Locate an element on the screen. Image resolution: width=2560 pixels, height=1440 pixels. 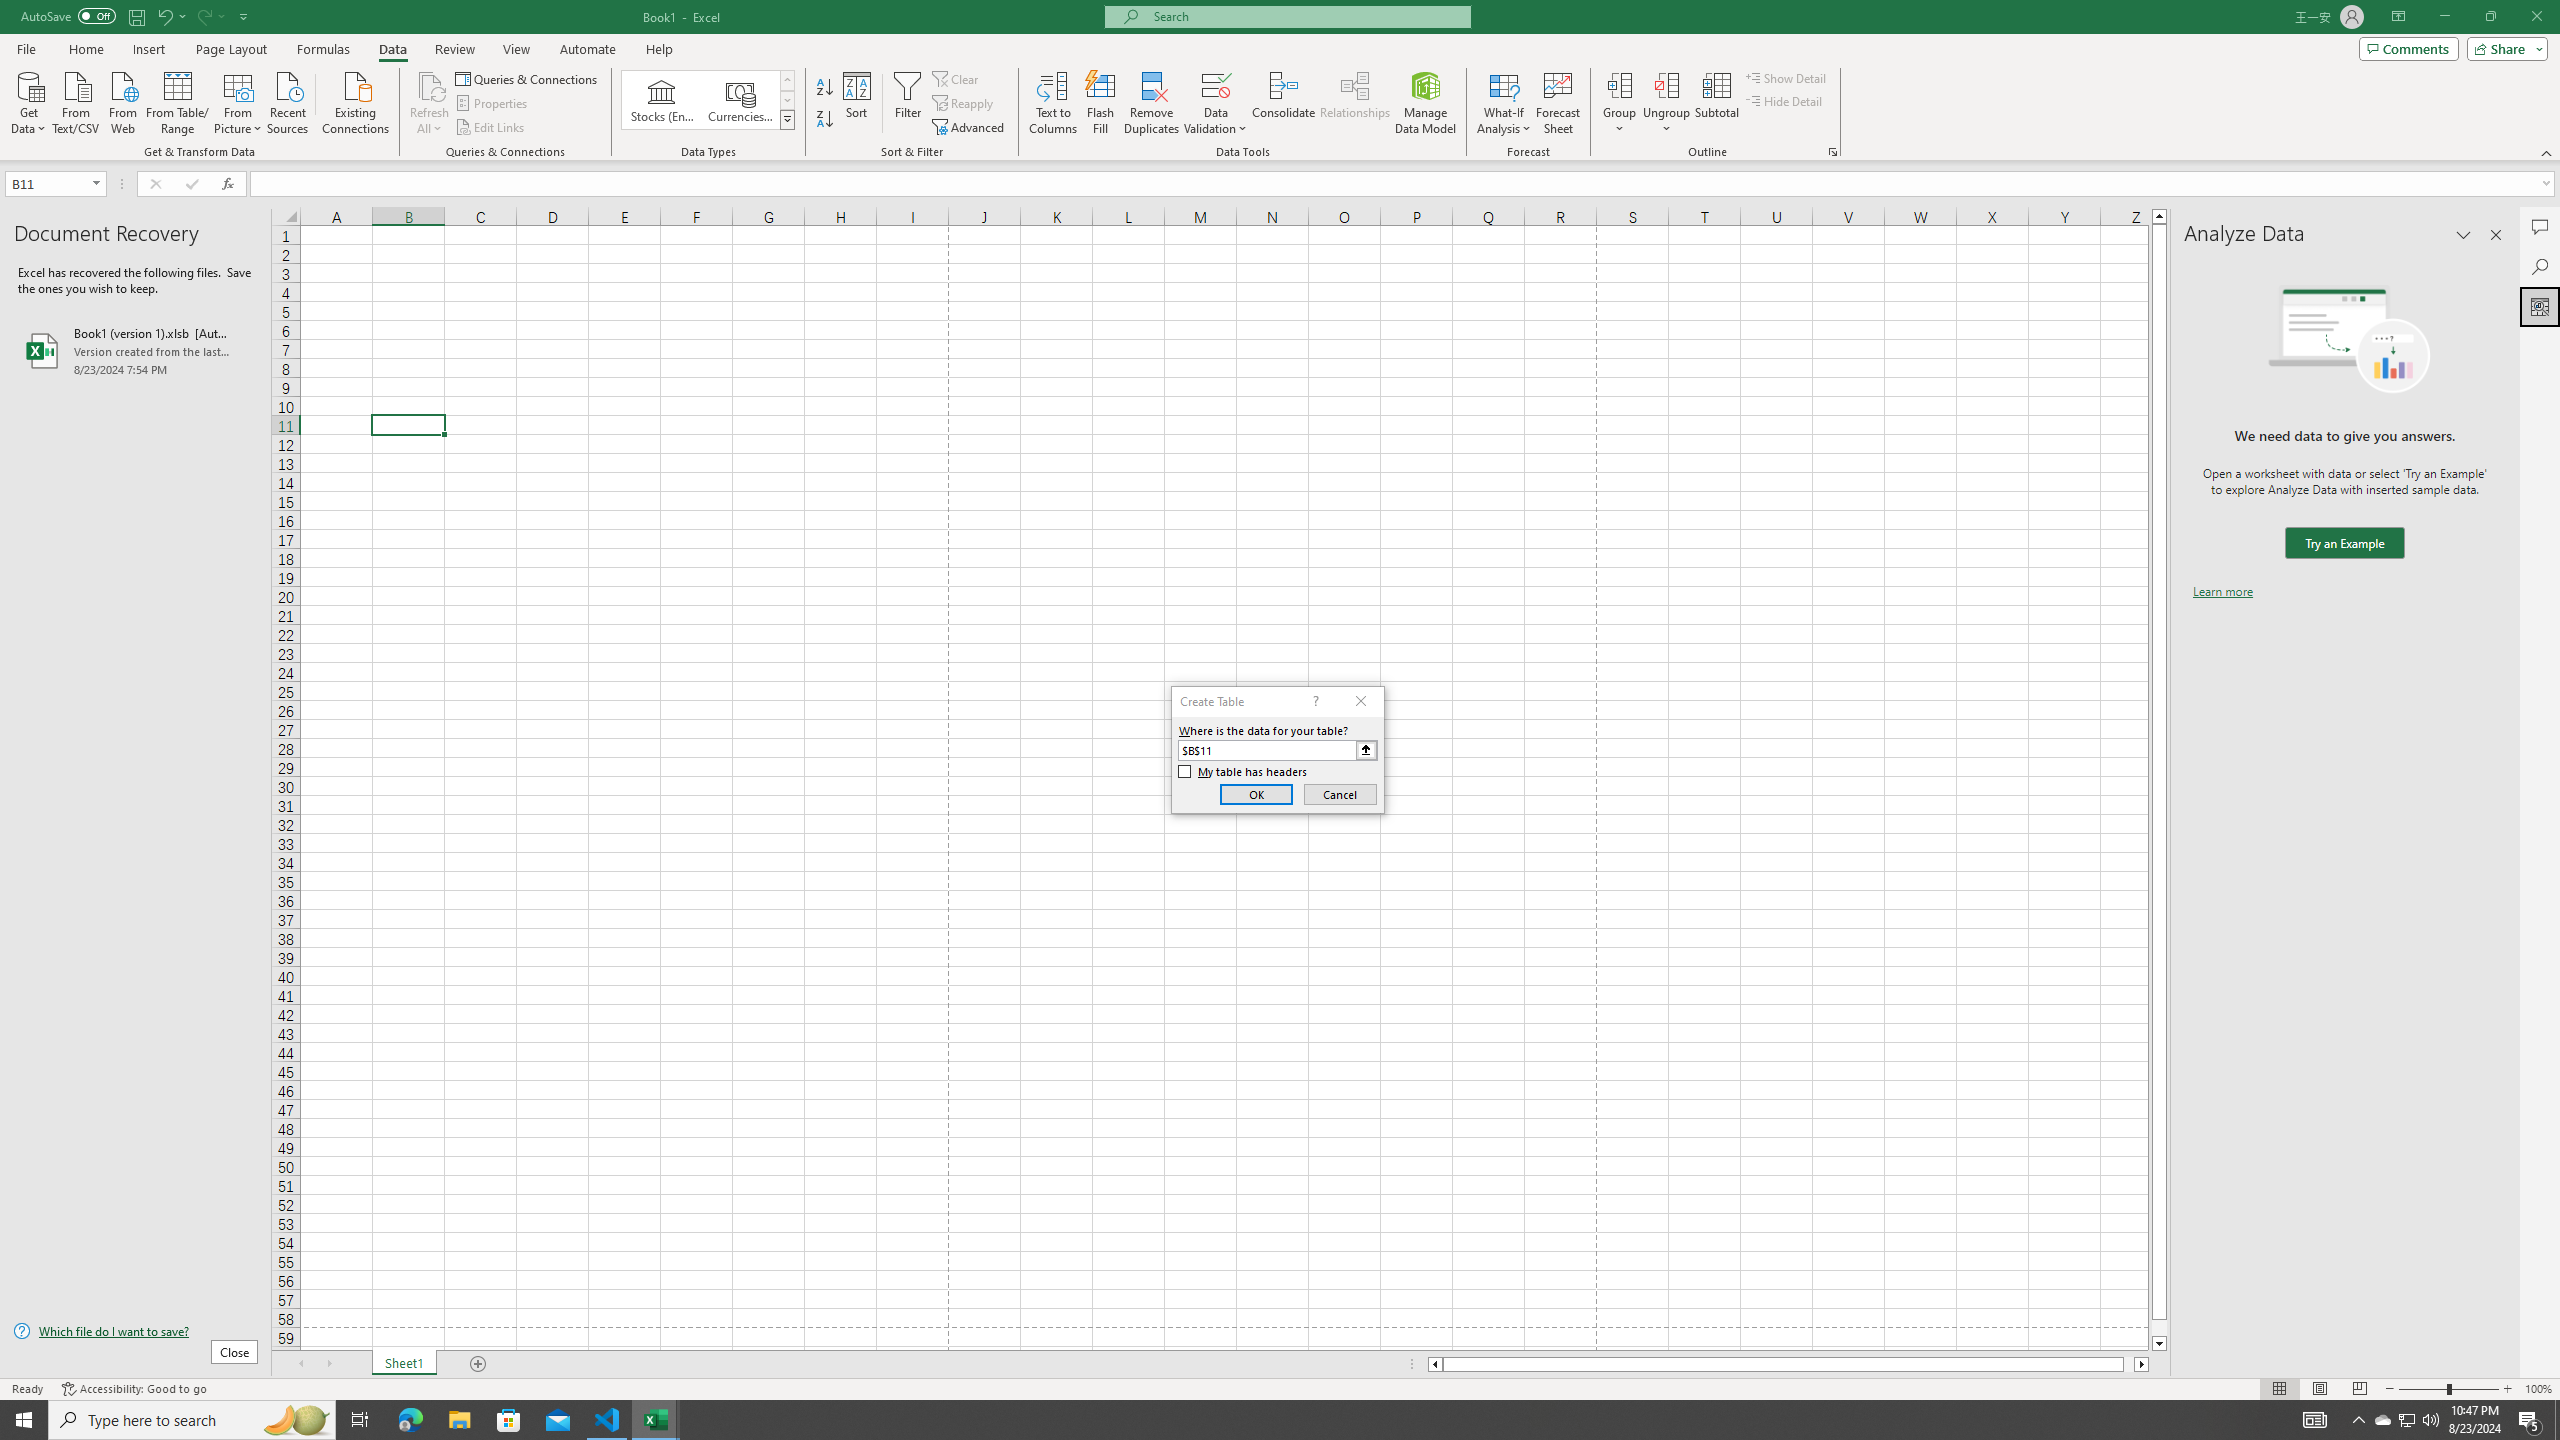
Sort... is located at coordinates (858, 103).